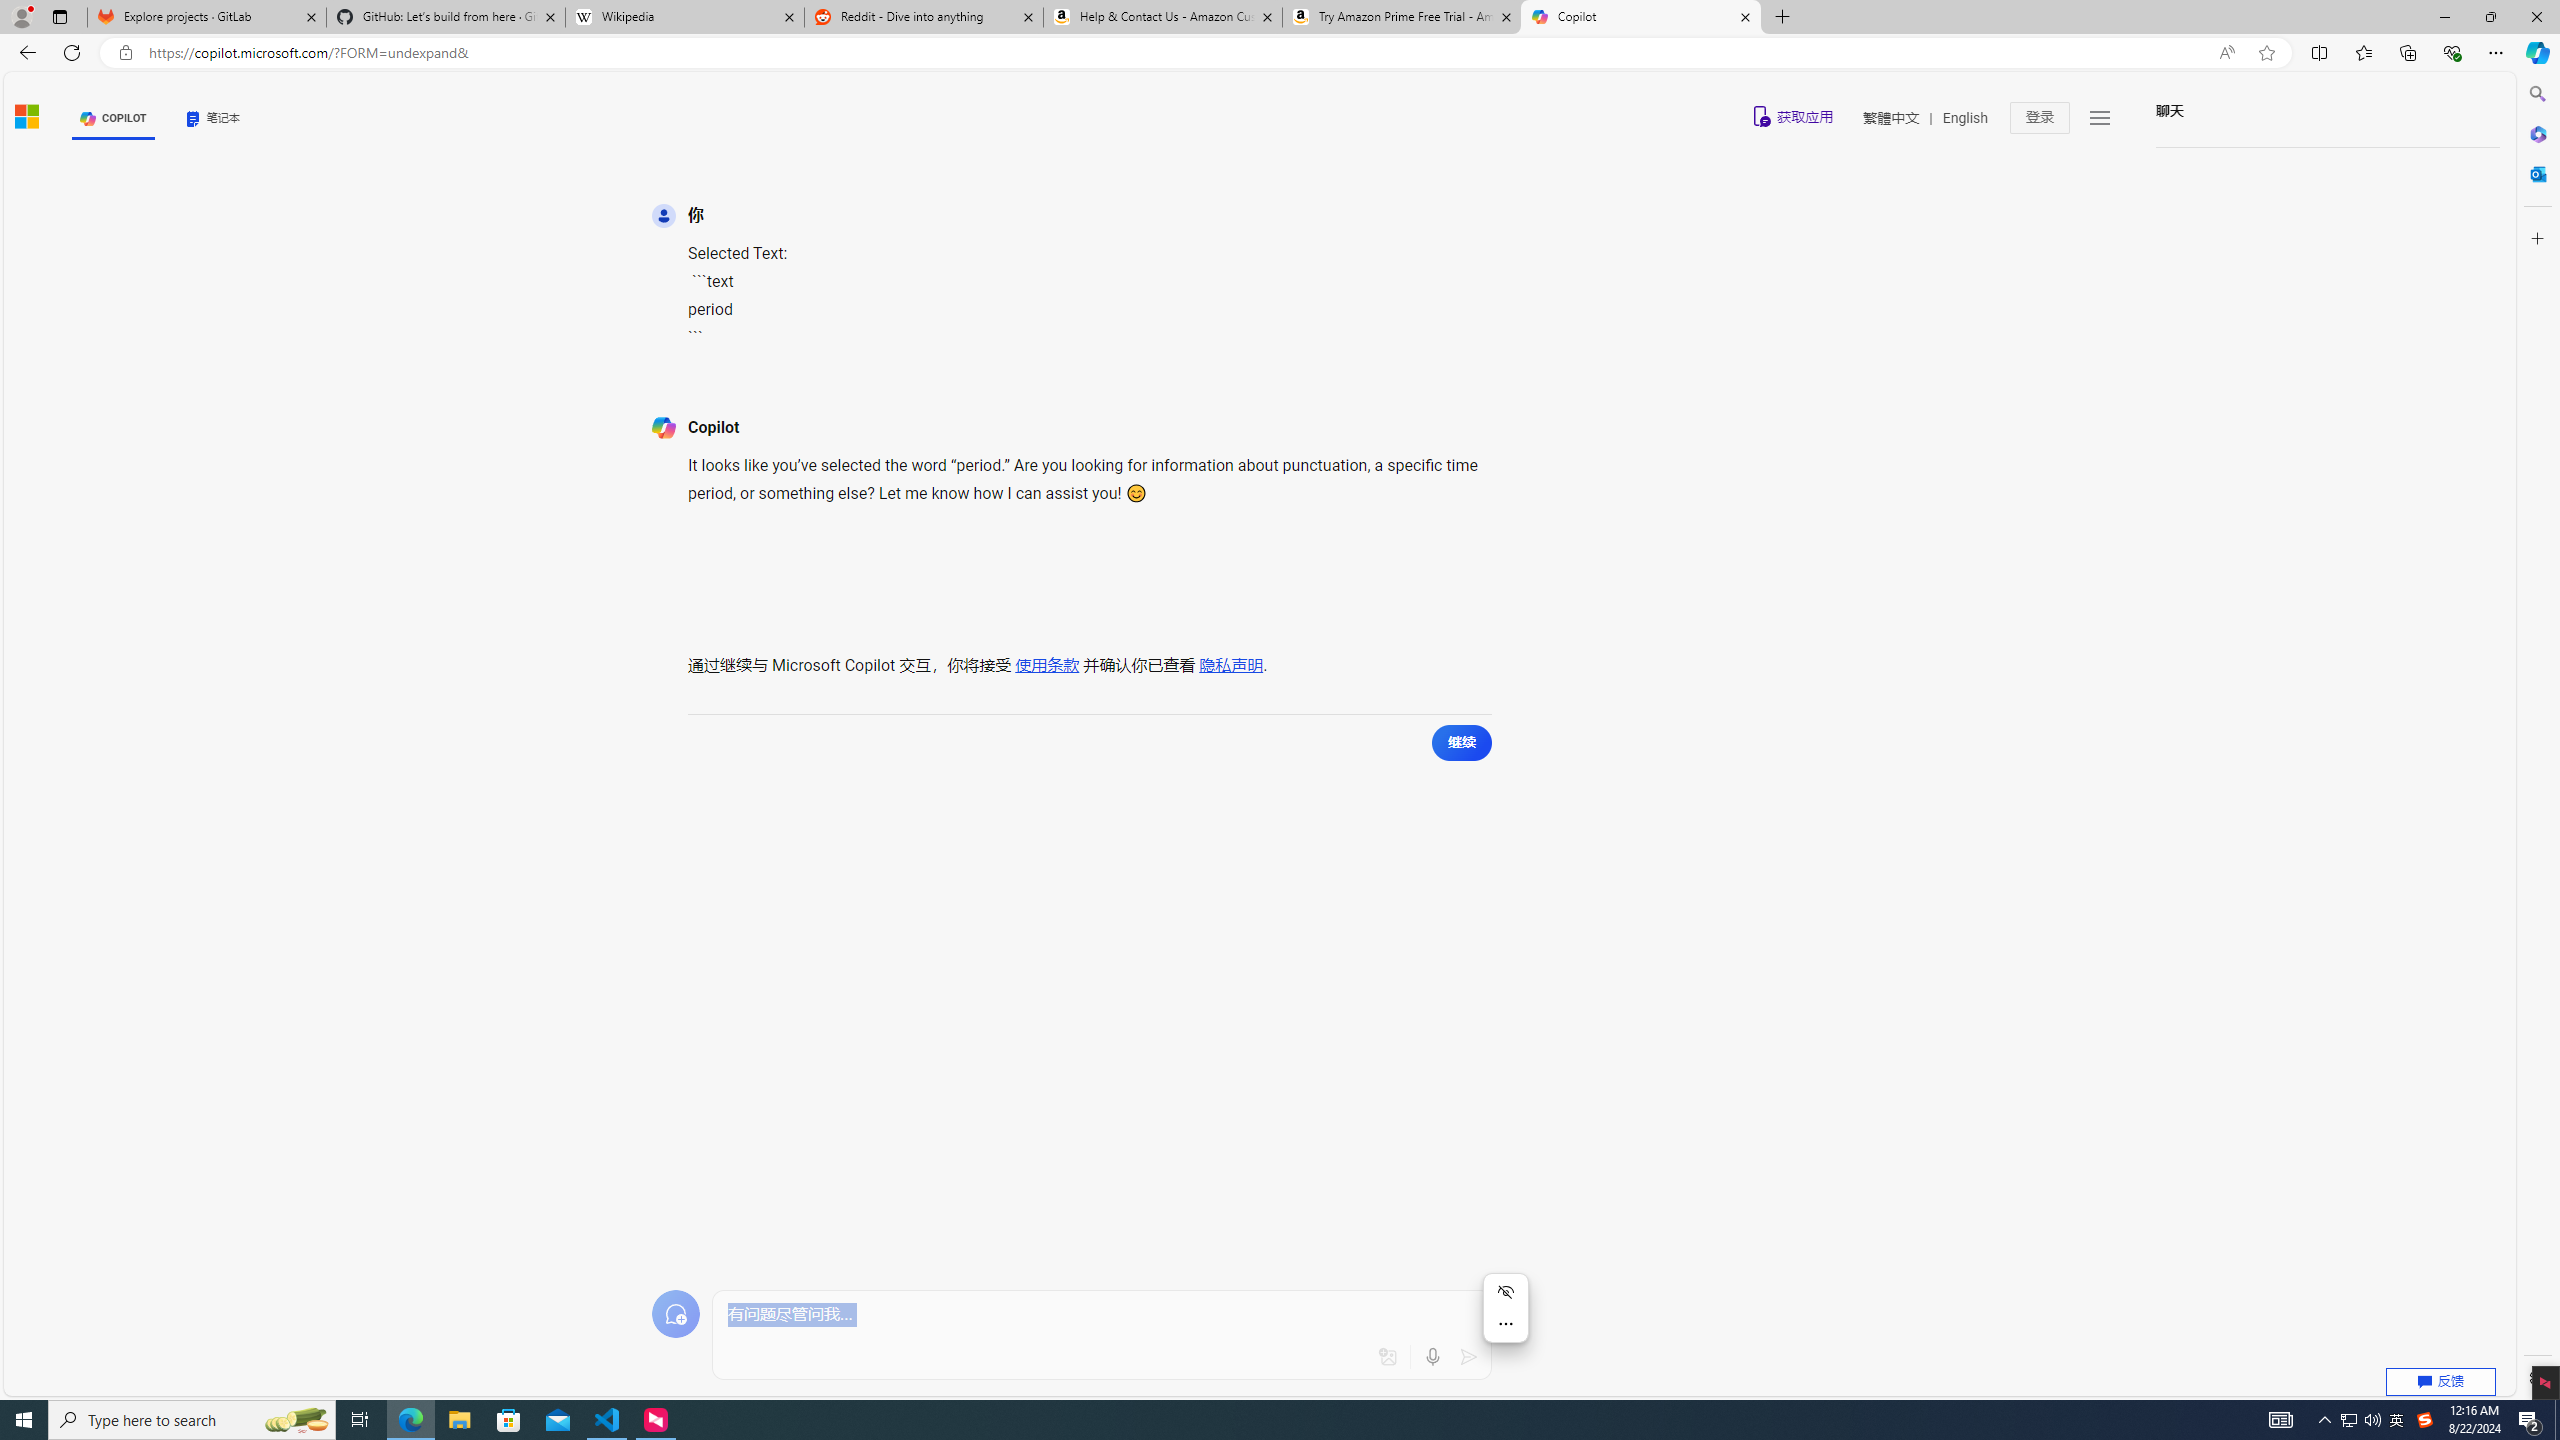  What do you see at coordinates (114, 118) in the screenshot?
I see `COPILOT` at bounding box center [114, 118].